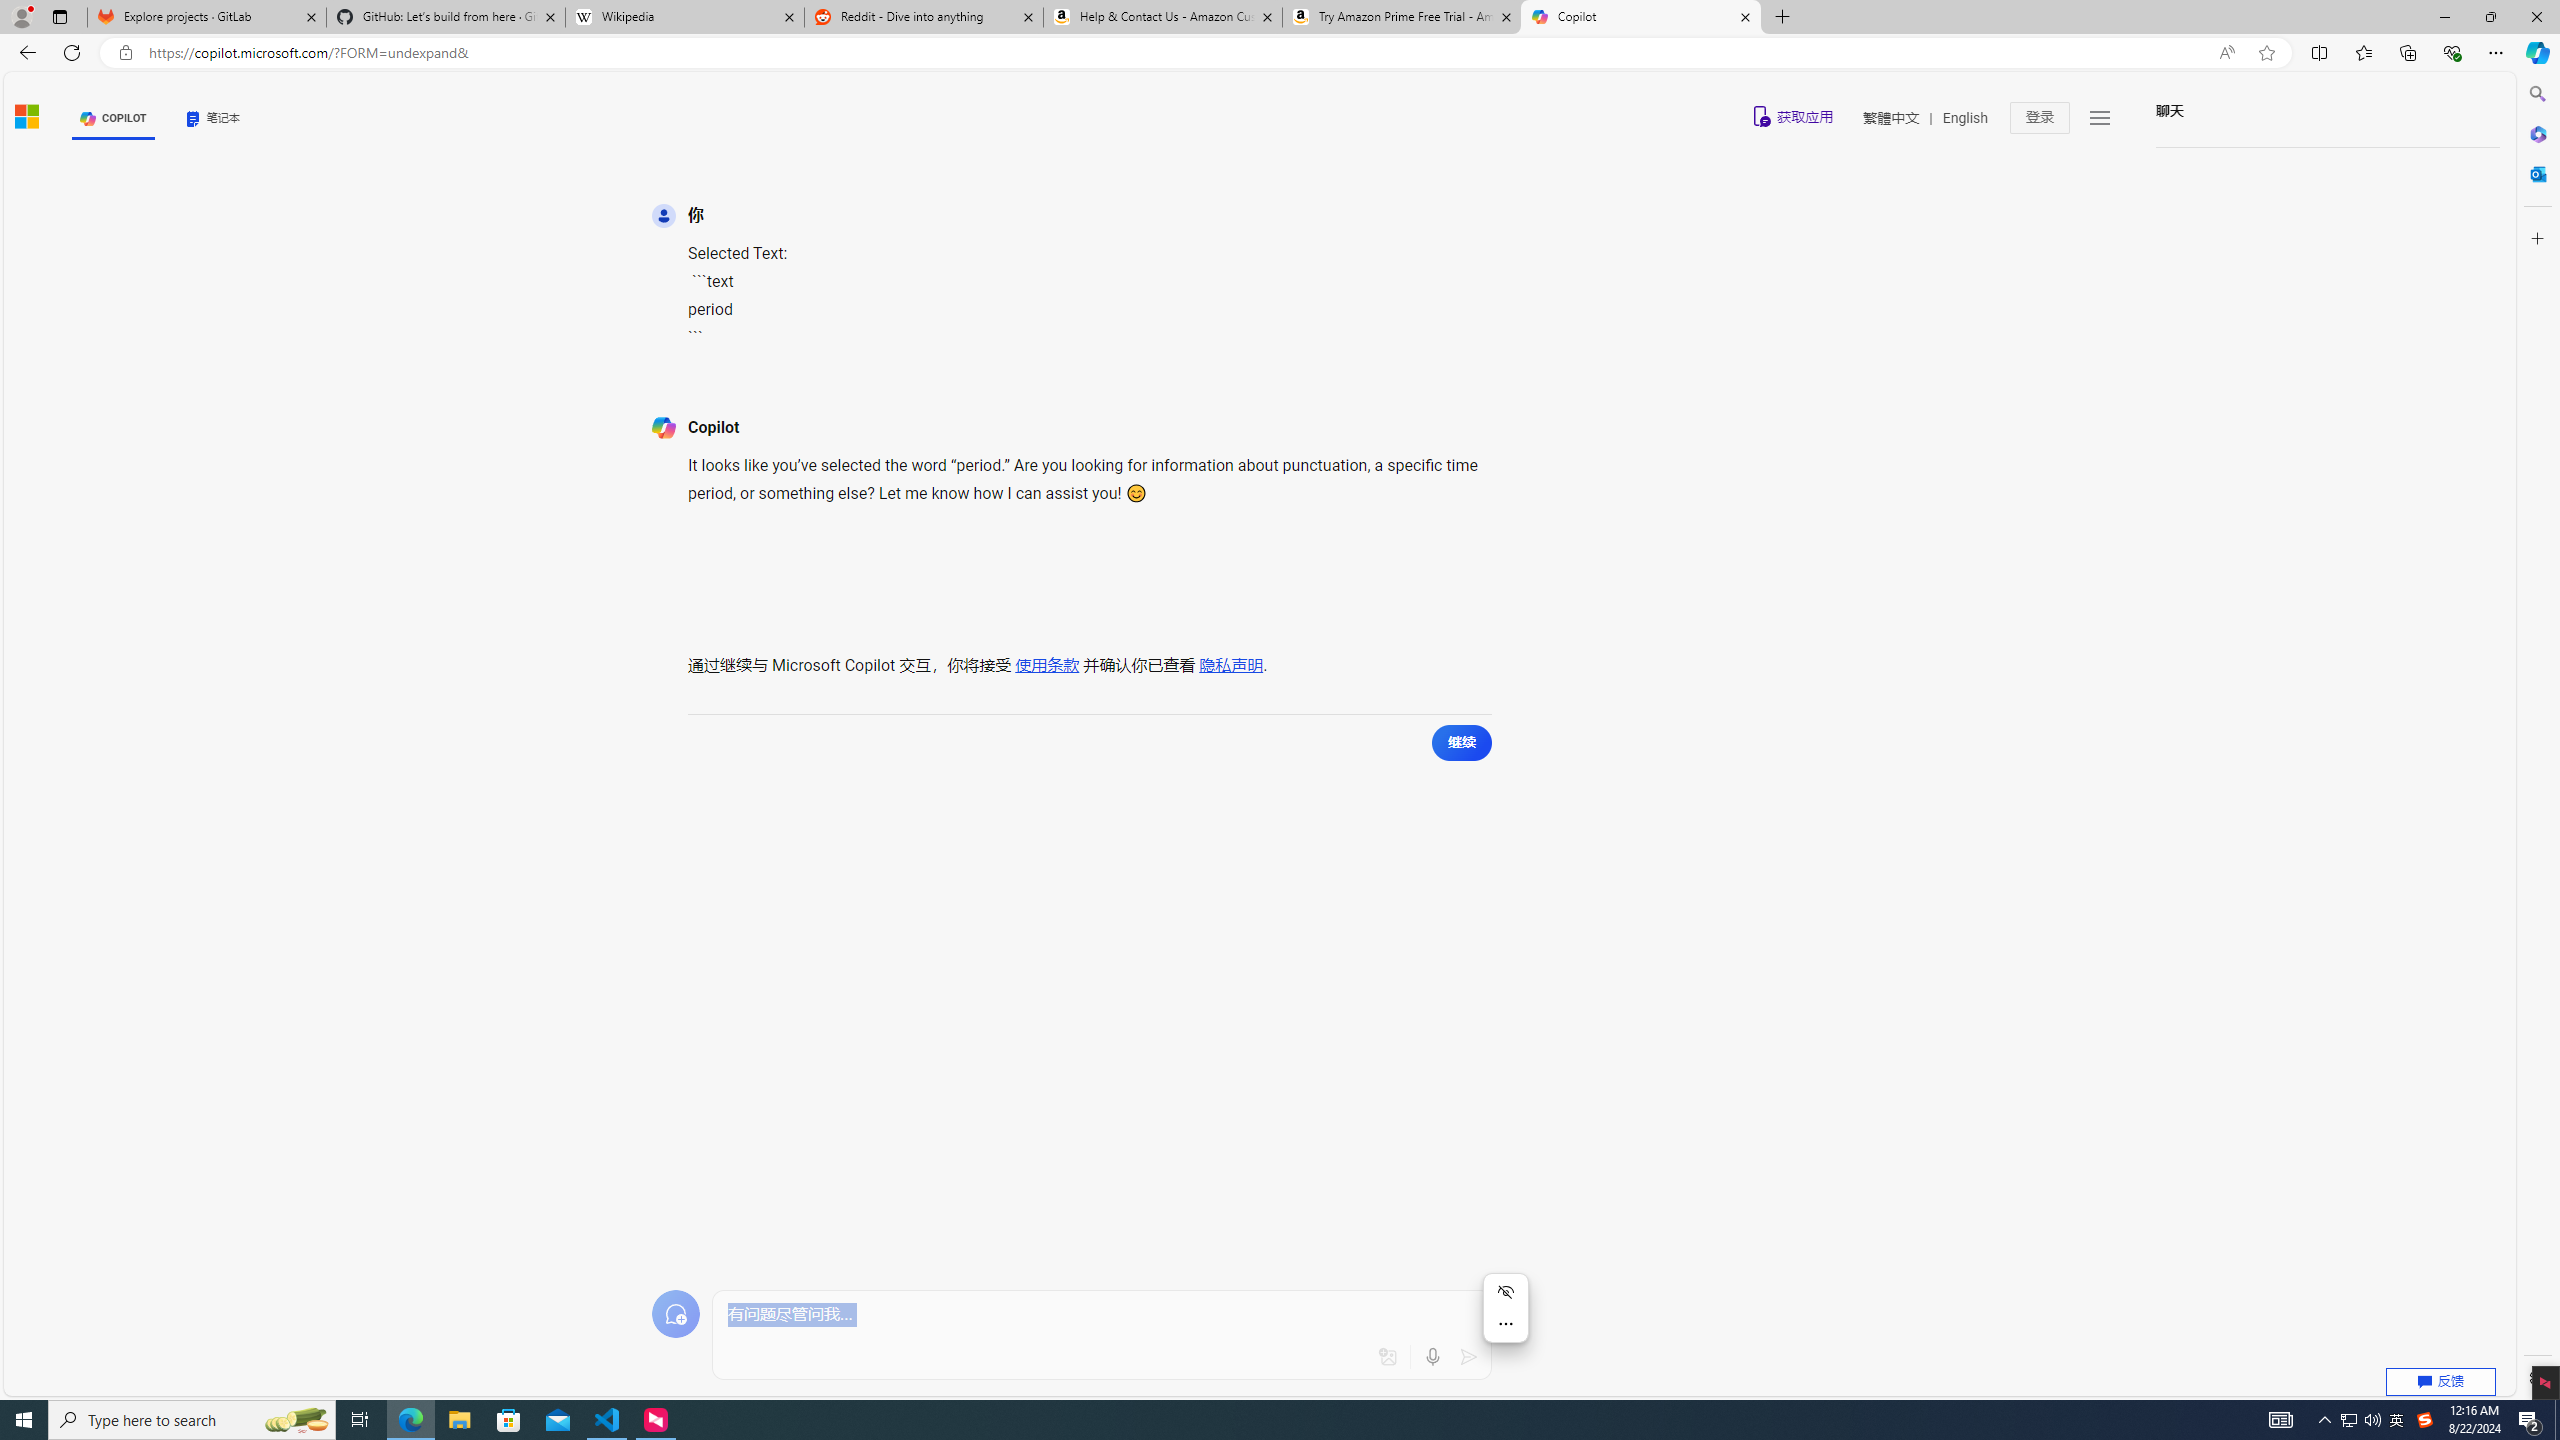  What do you see at coordinates (114, 118) in the screenshot?
I see `COPILOT` at bounding box center [114, 118].